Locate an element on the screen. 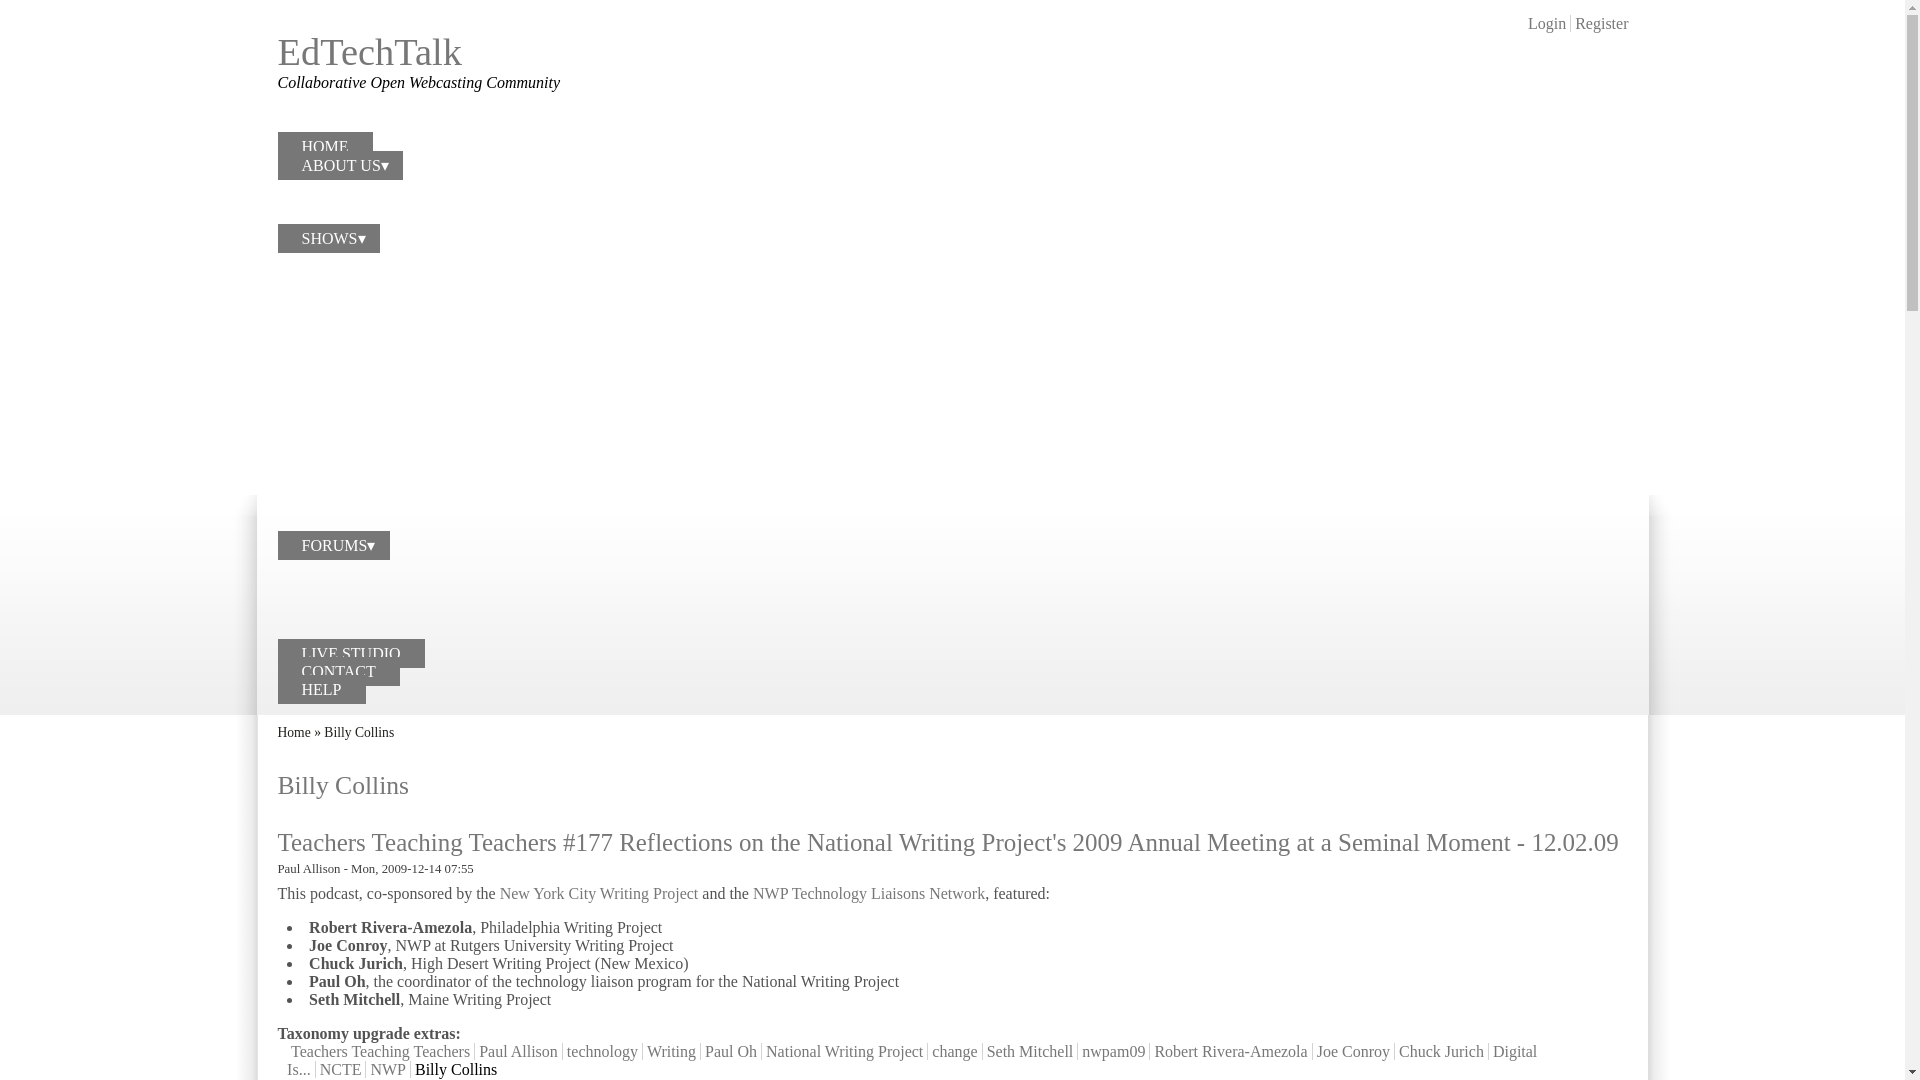  Advertisement is located at coordinates (1398, 62).